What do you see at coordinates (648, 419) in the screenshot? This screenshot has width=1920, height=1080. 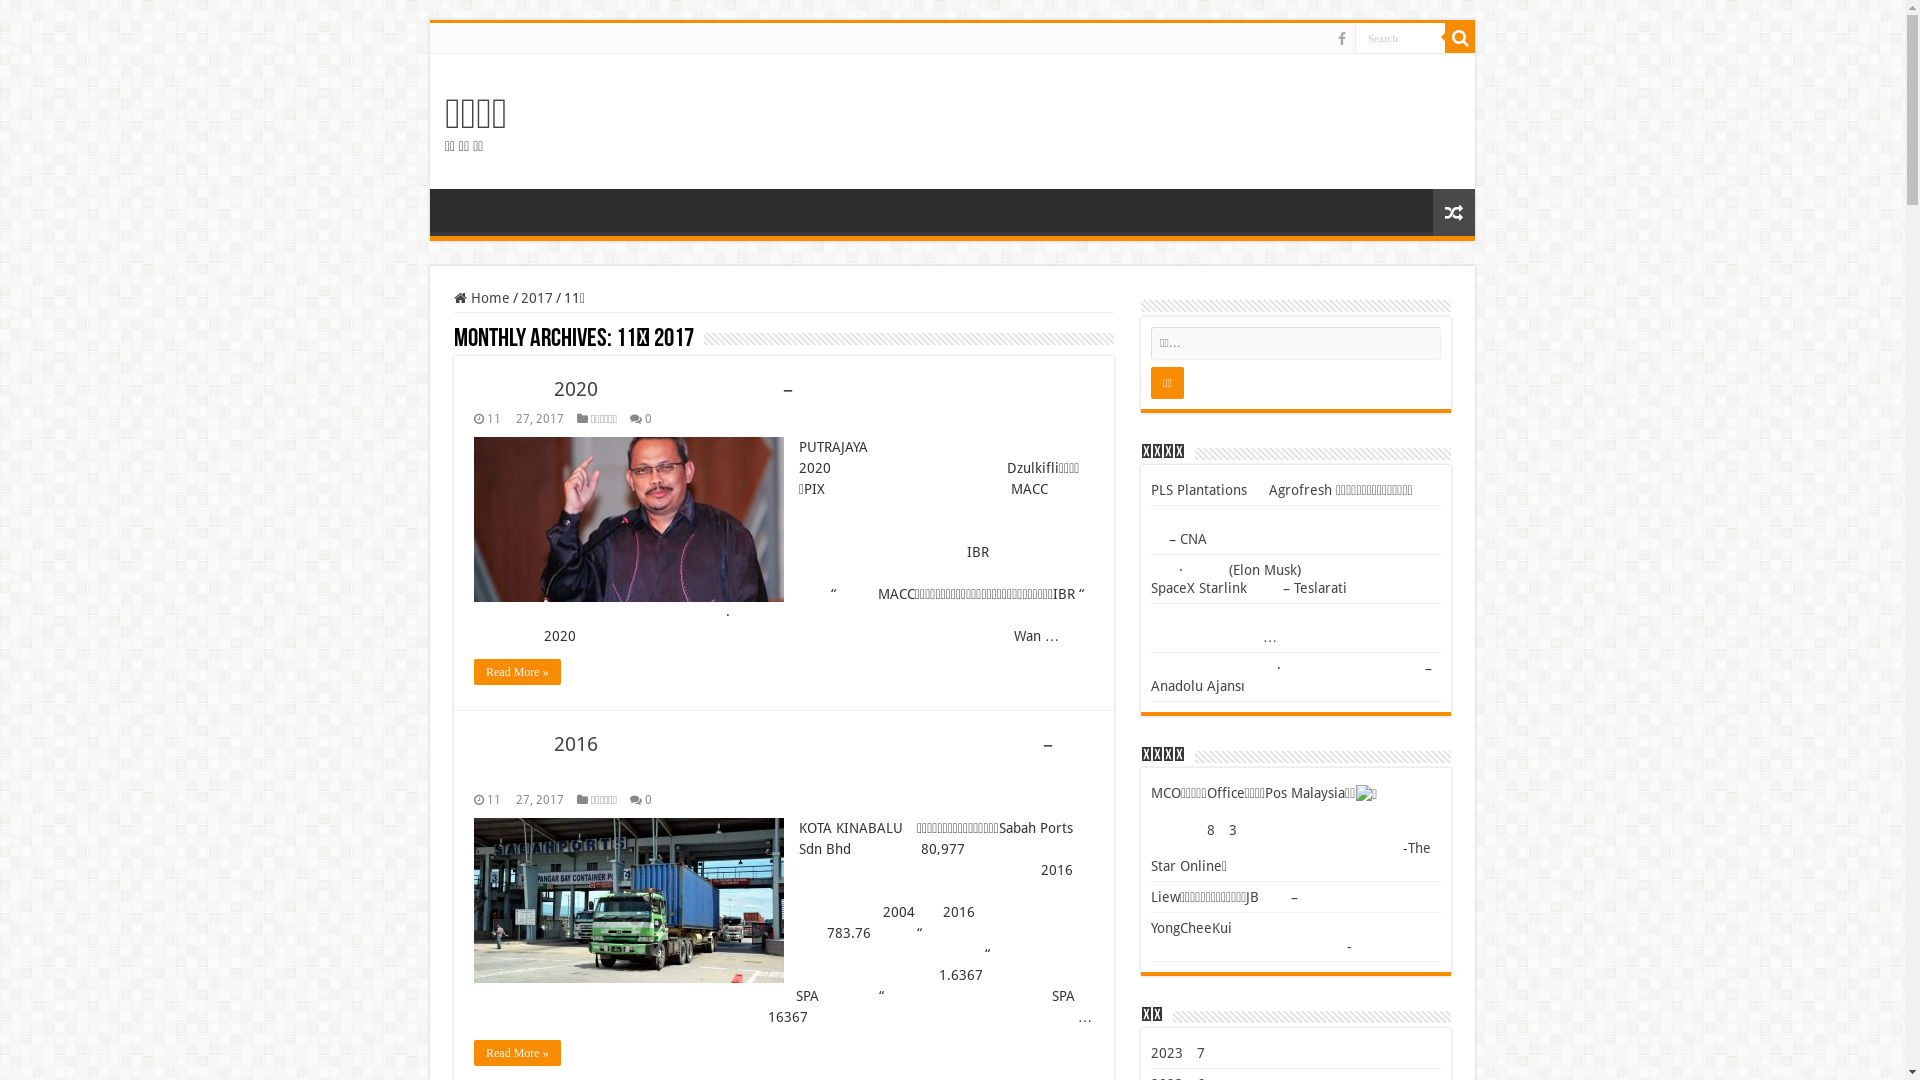 I see `0` at bounding box center [648, 419].